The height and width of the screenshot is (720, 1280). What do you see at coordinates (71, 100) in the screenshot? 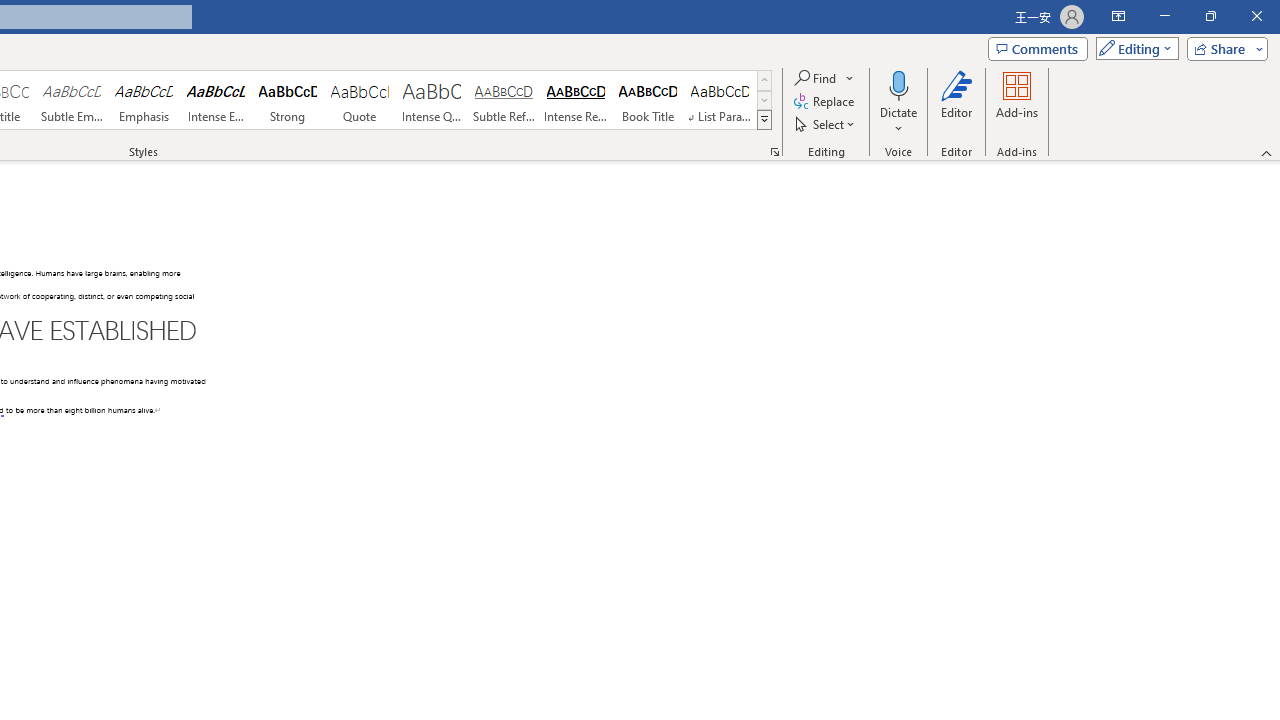
I see `Subtle Emphasis` at bounding box center [71, 100].